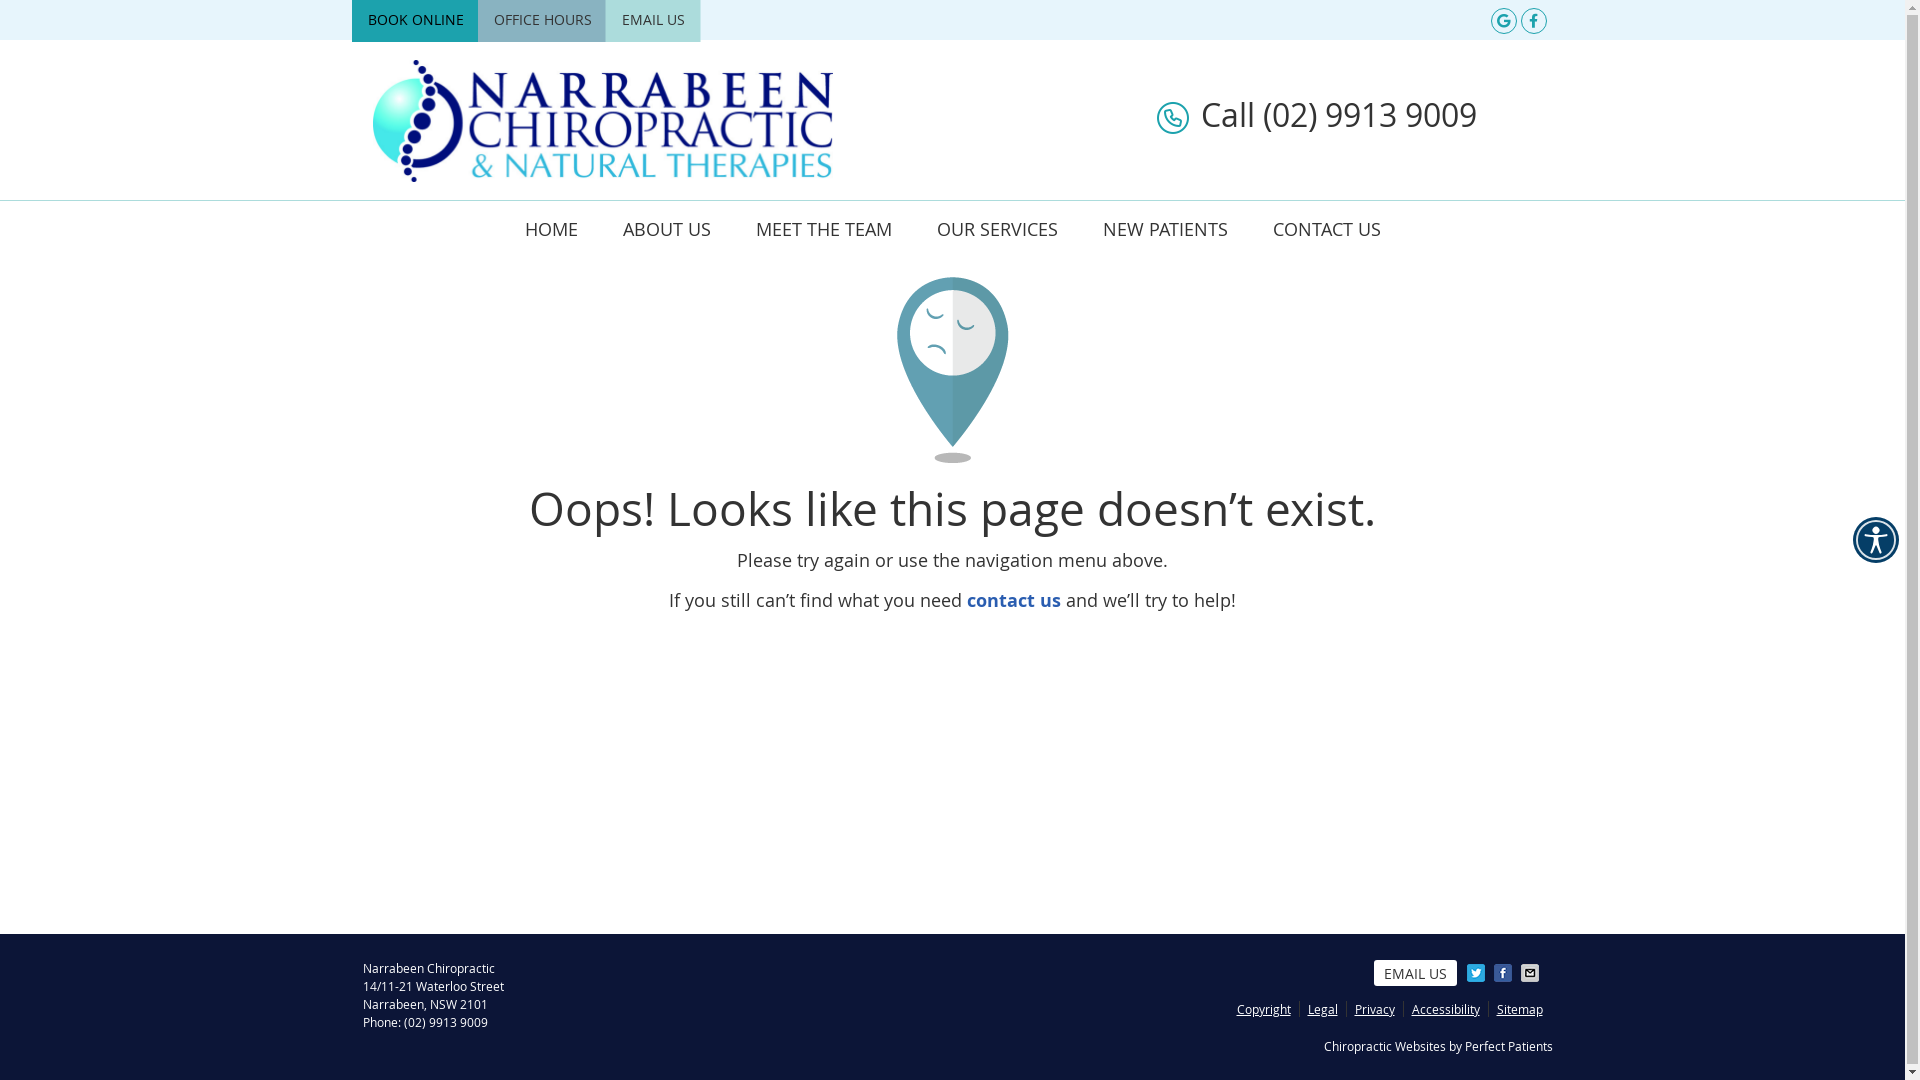 This screenshot has height=1080, width=1920. I want to click on Legal, so click(1324, 1009).